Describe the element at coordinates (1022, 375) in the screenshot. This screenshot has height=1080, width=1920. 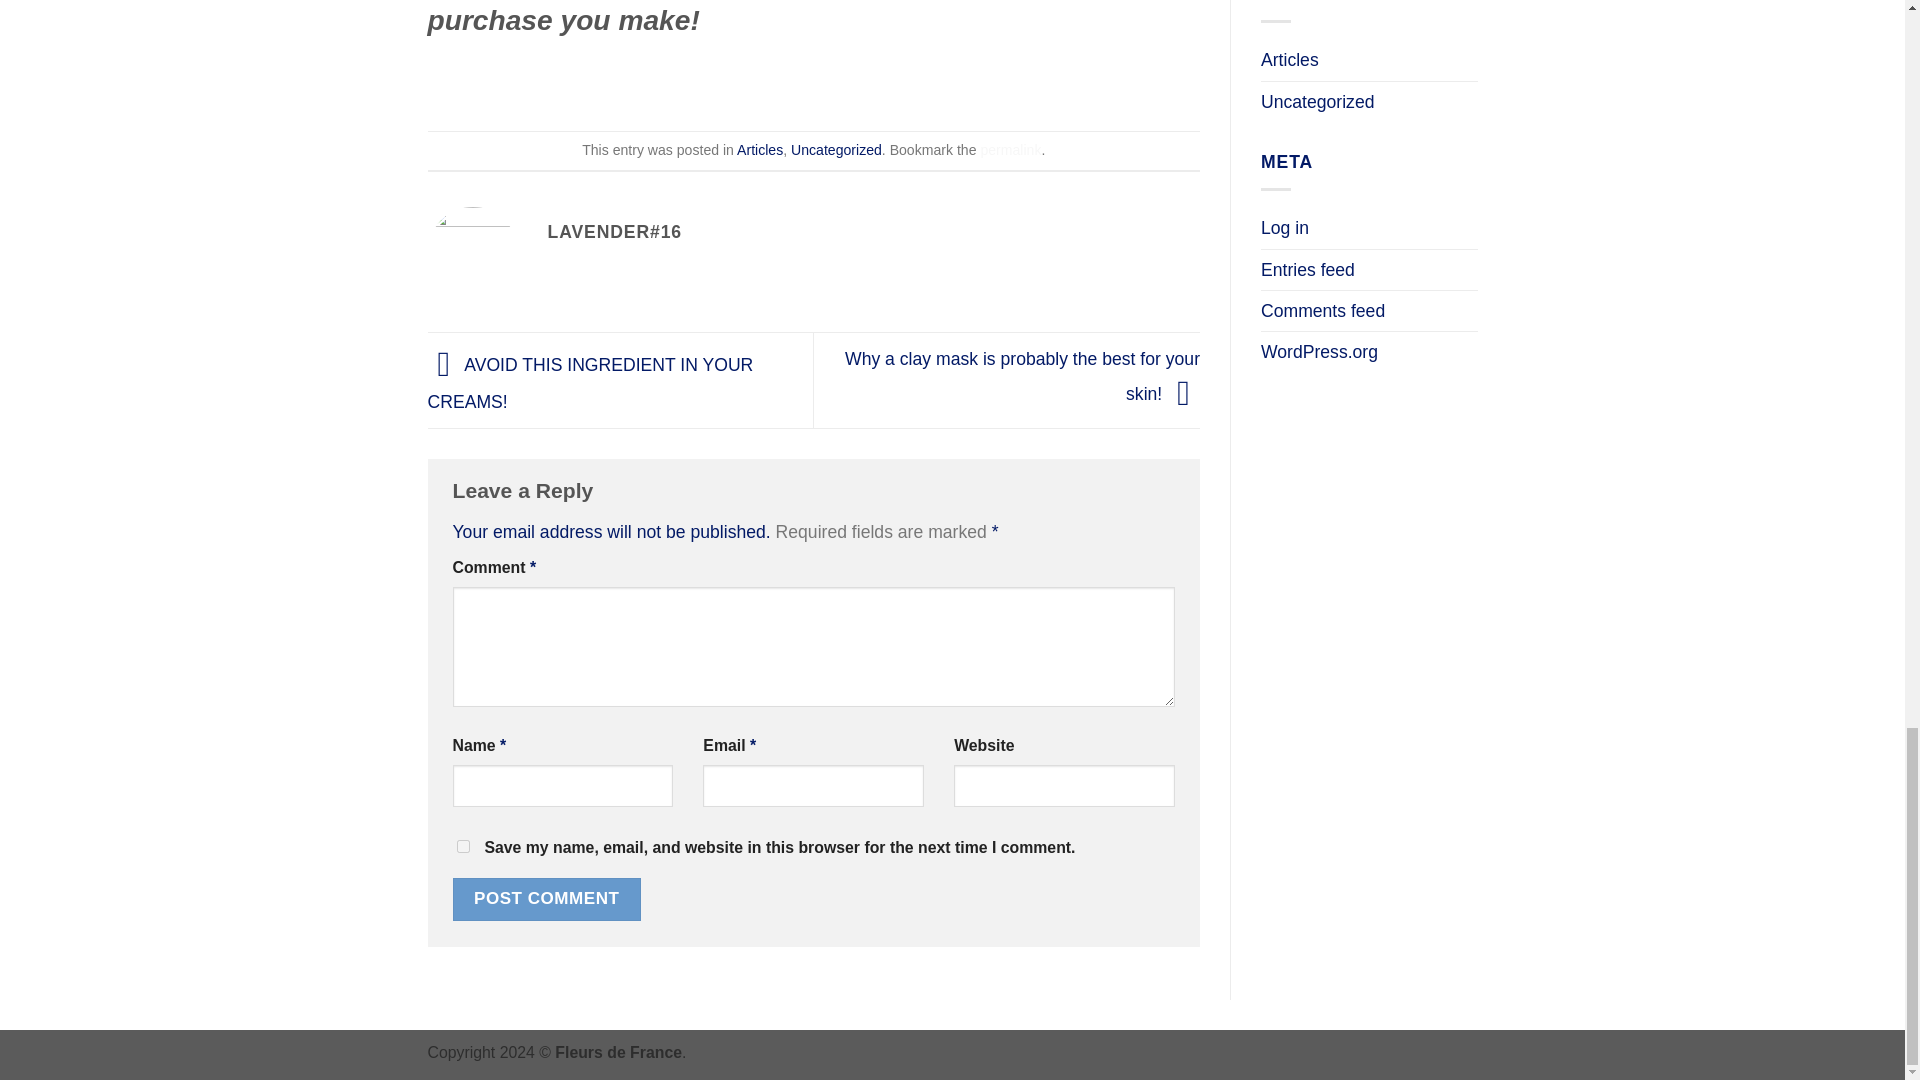
I see `Why a clay mask is probably the best for your skin!` at that location.